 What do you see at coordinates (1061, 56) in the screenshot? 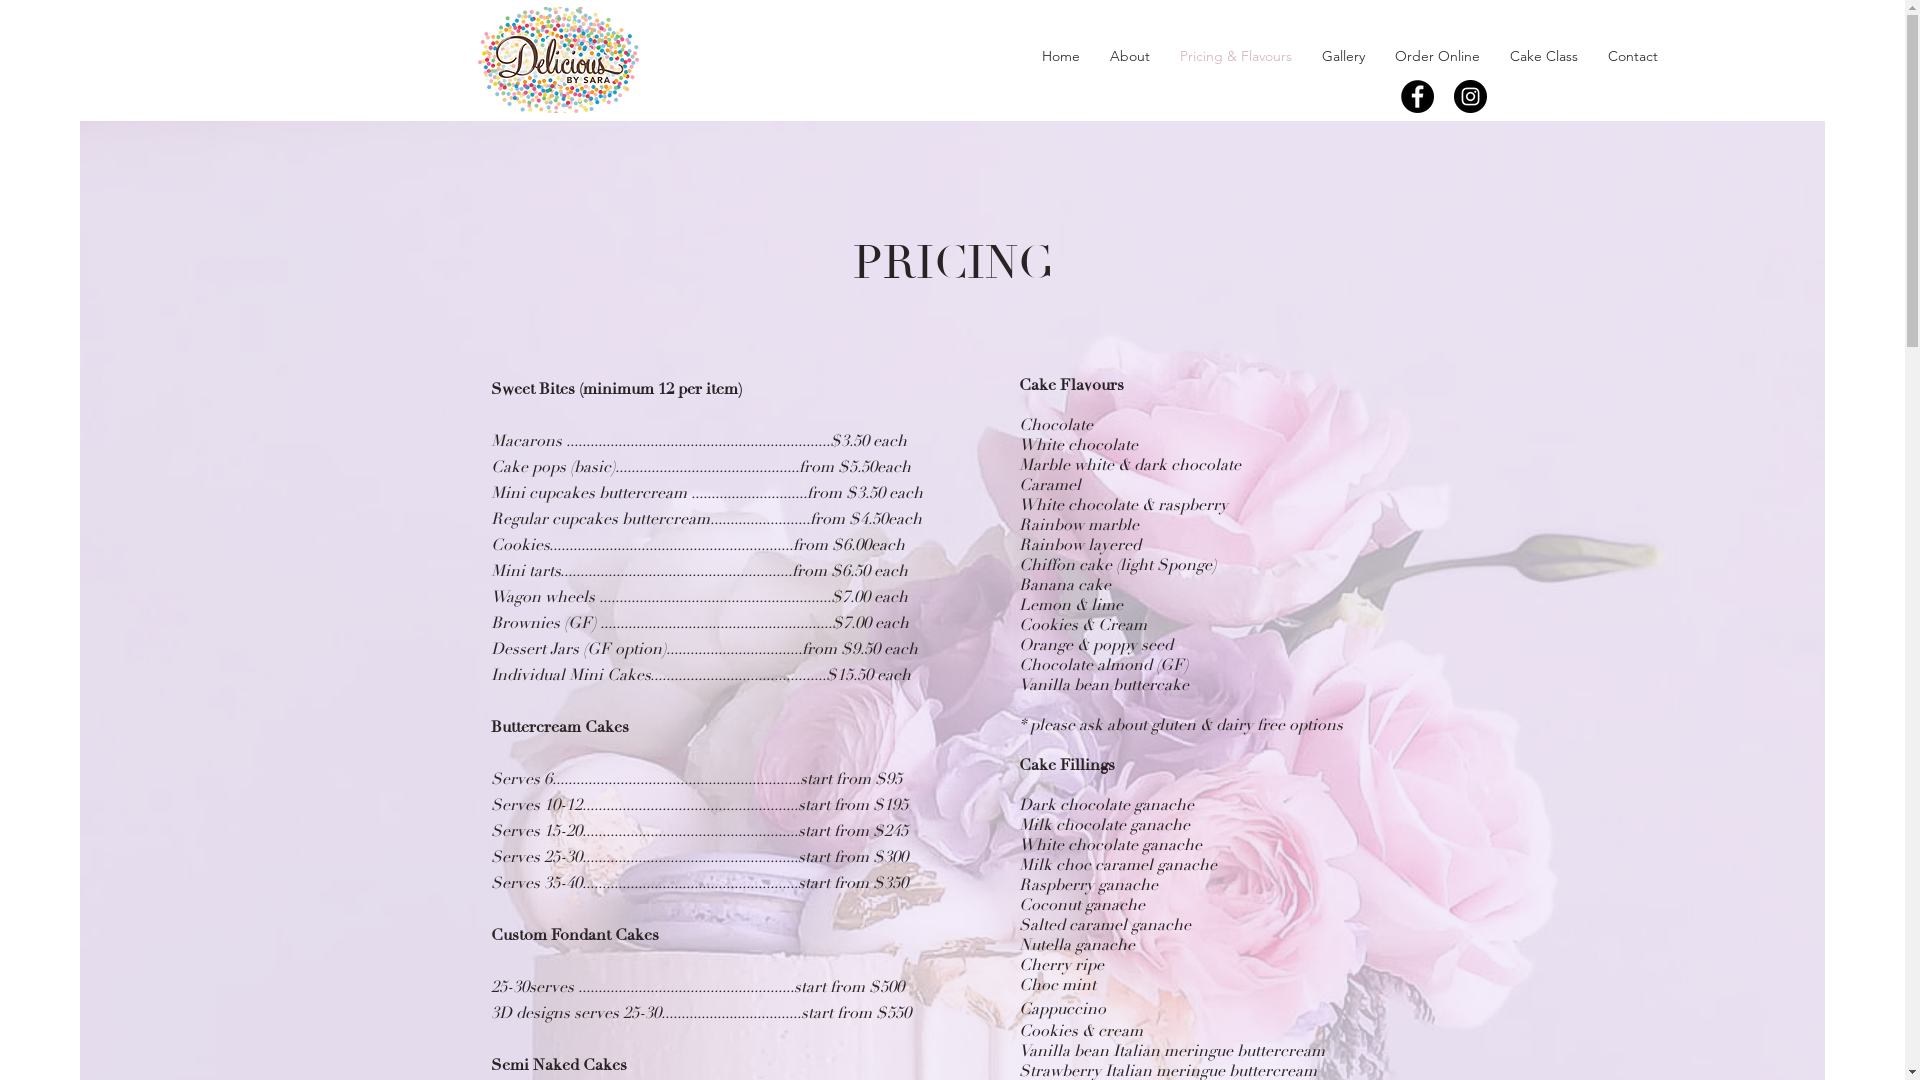
I see `Home` at bounding box center [1061, 56].